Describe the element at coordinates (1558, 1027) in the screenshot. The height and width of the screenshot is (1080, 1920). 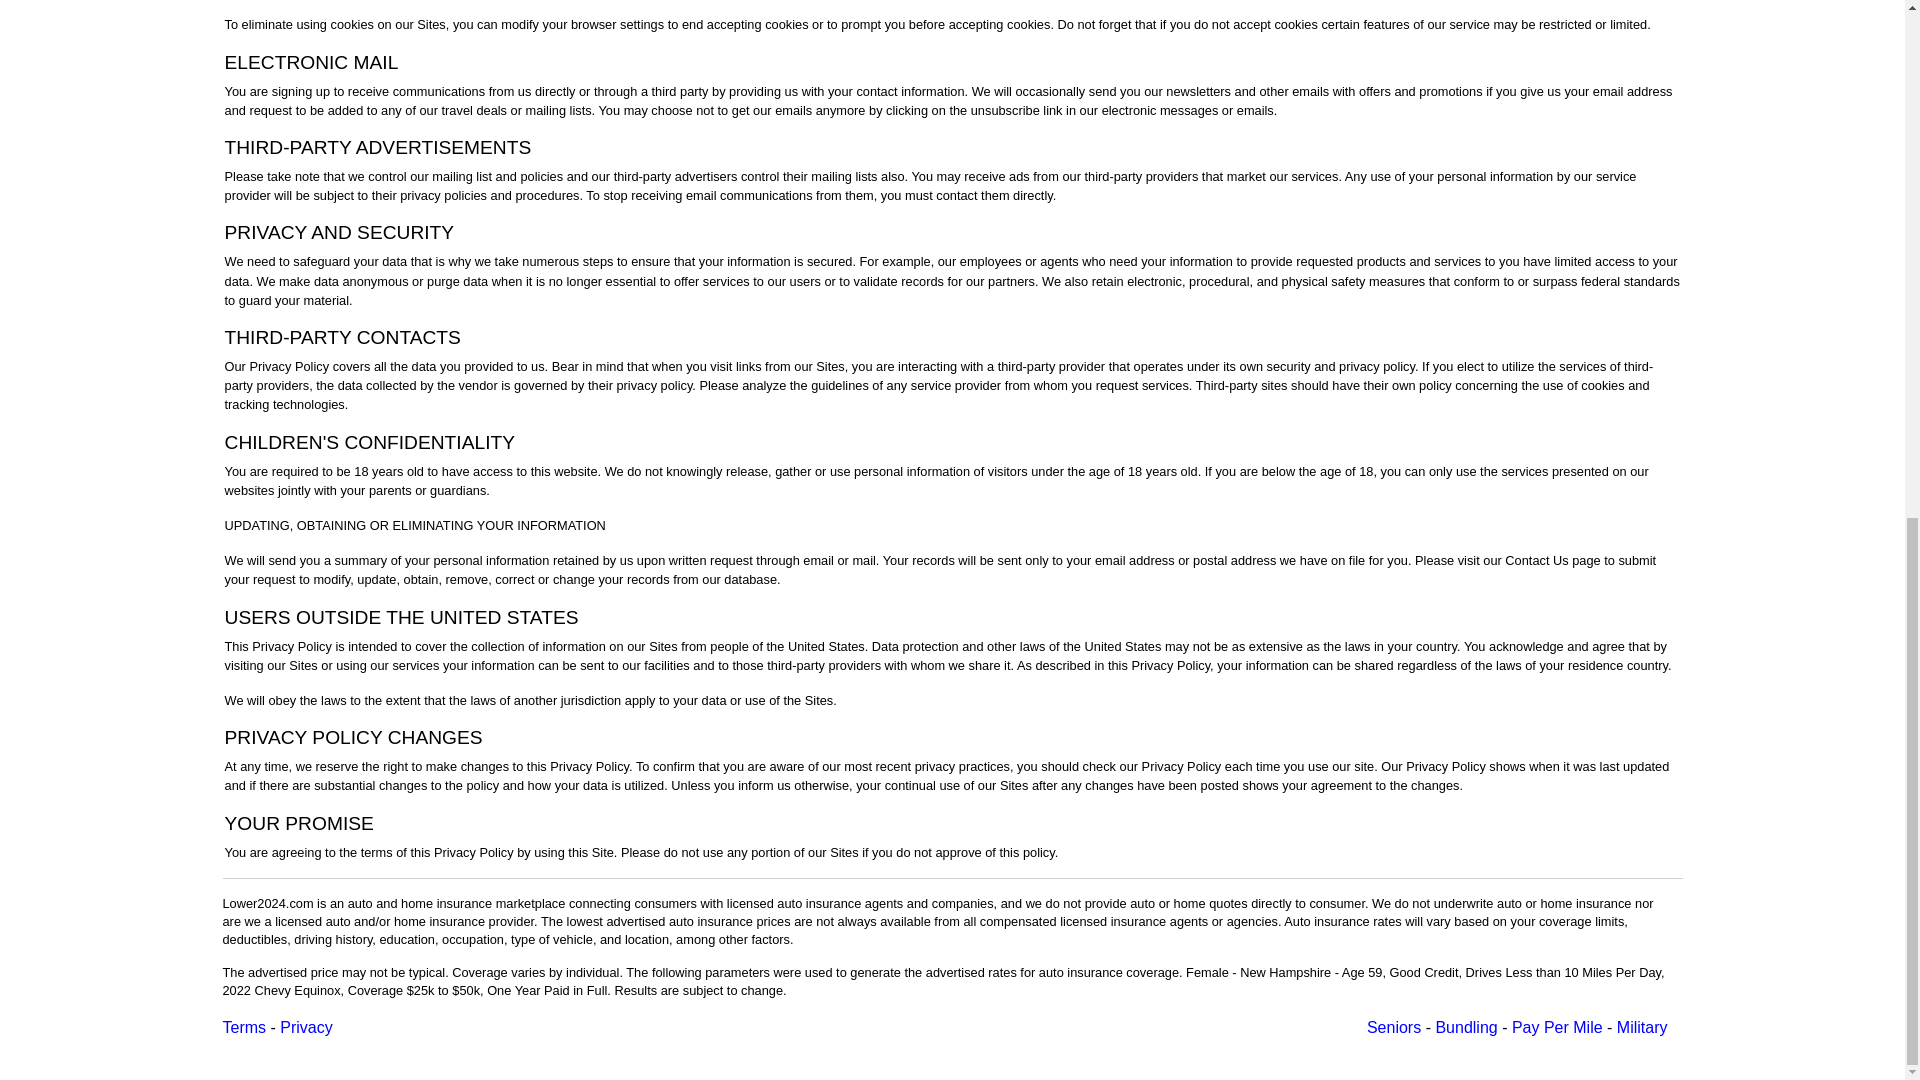
I see `Pay Per Mile` at that location.